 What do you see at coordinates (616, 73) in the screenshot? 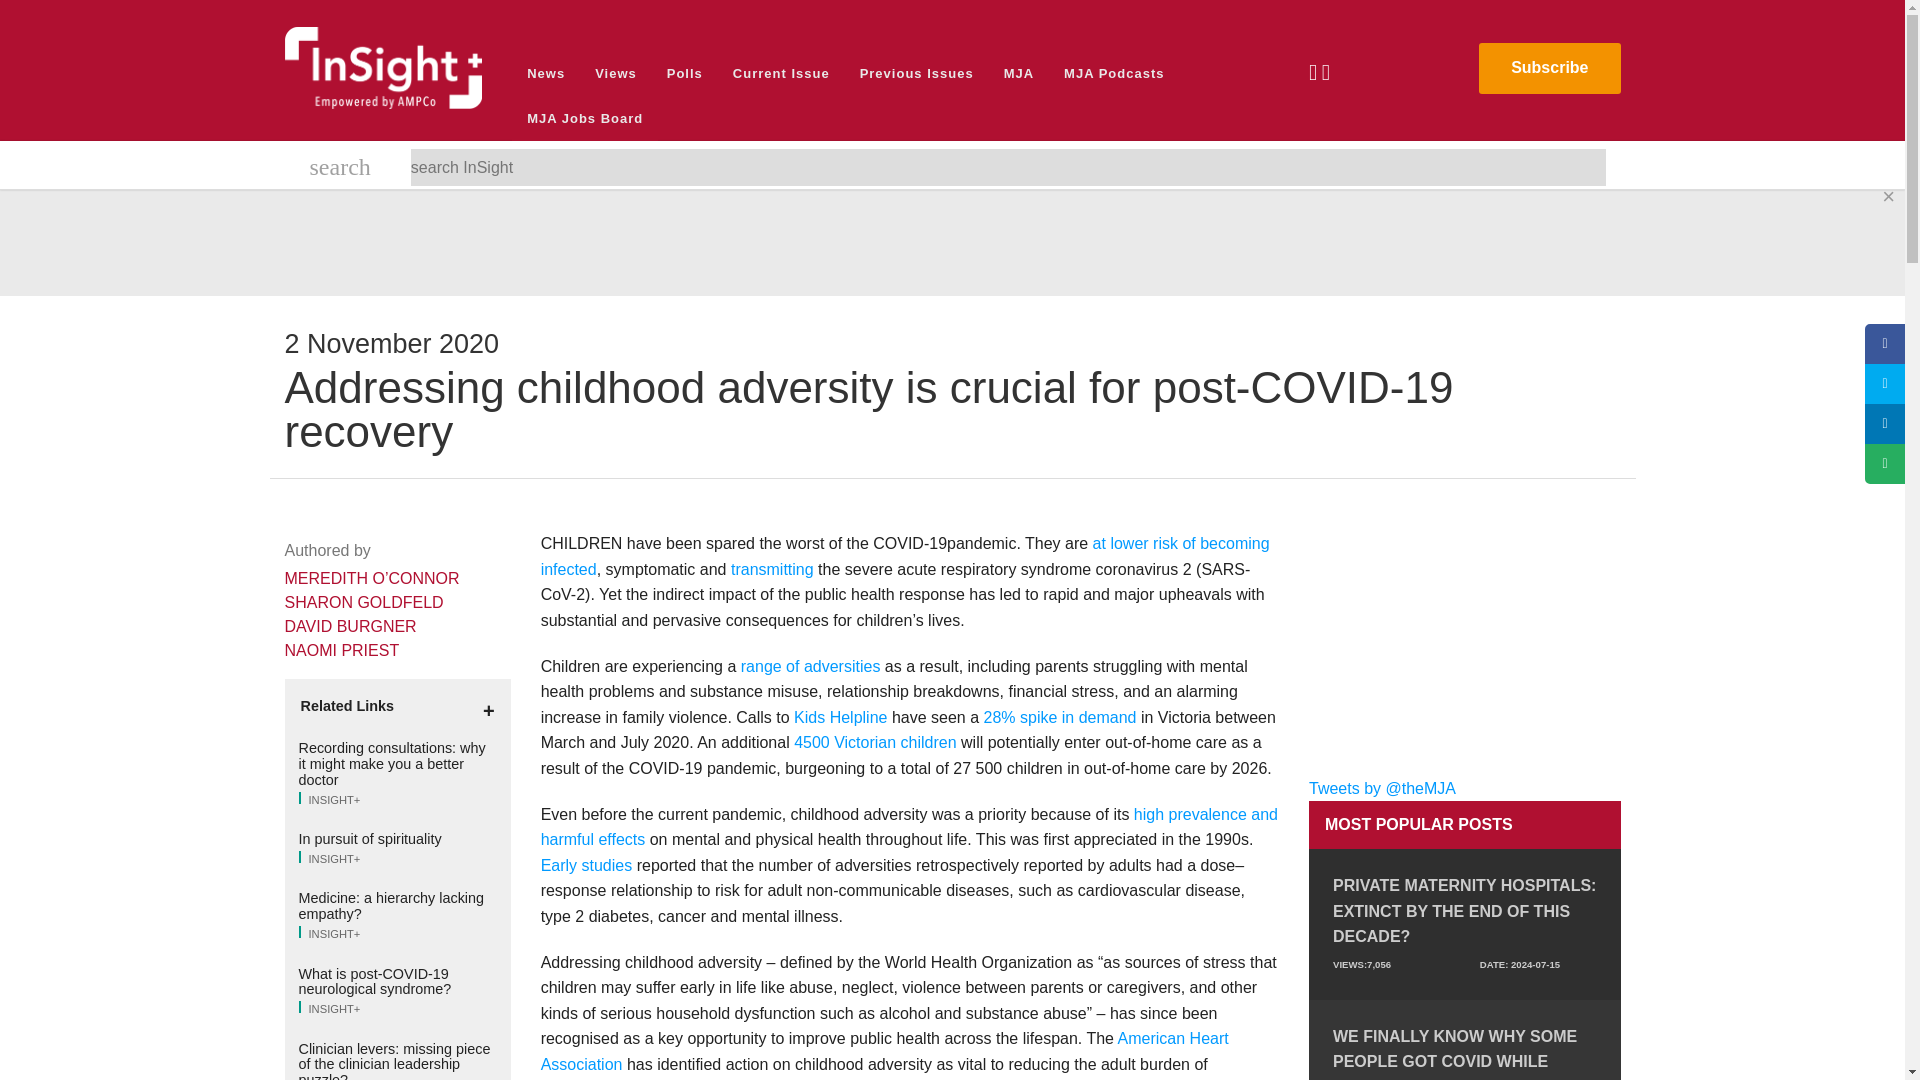
I see `Views` at bounding box center [616, 73].